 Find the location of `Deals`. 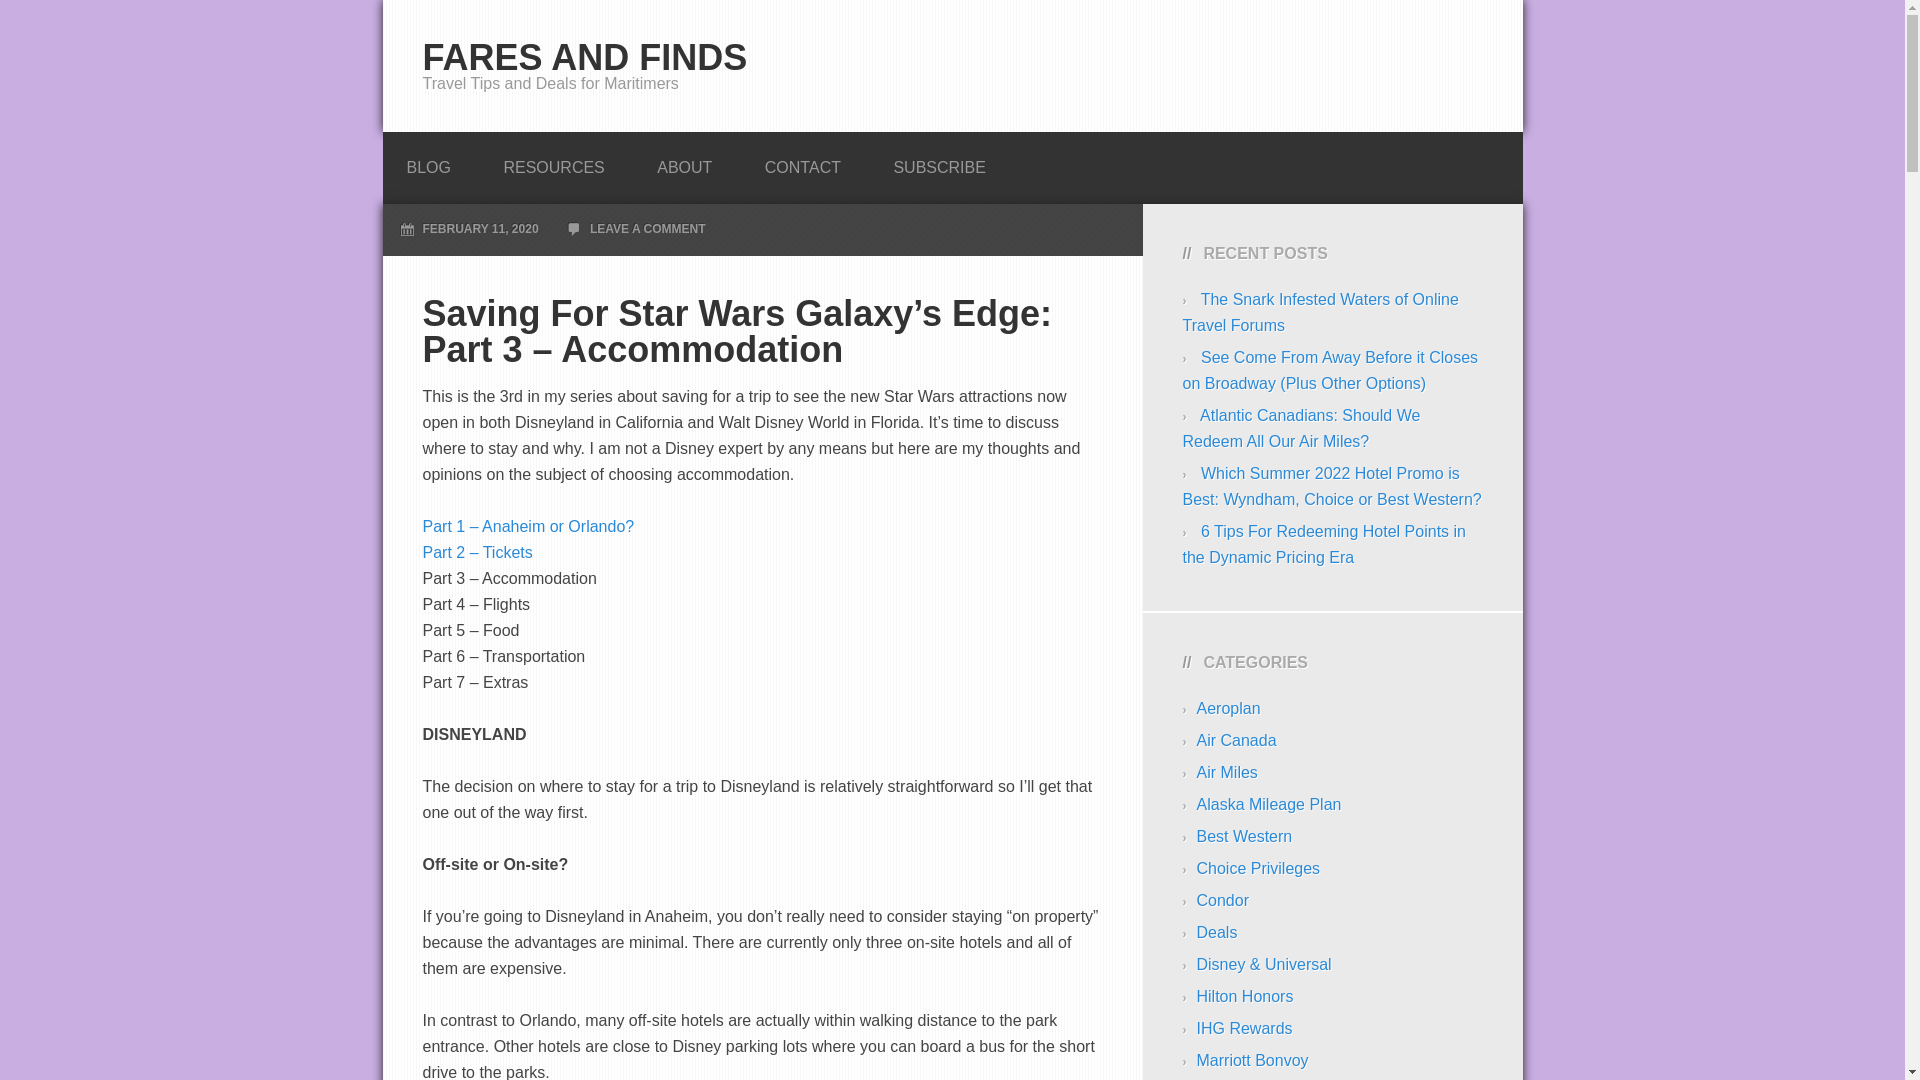

Deals is located at coordinates (1216, 932).